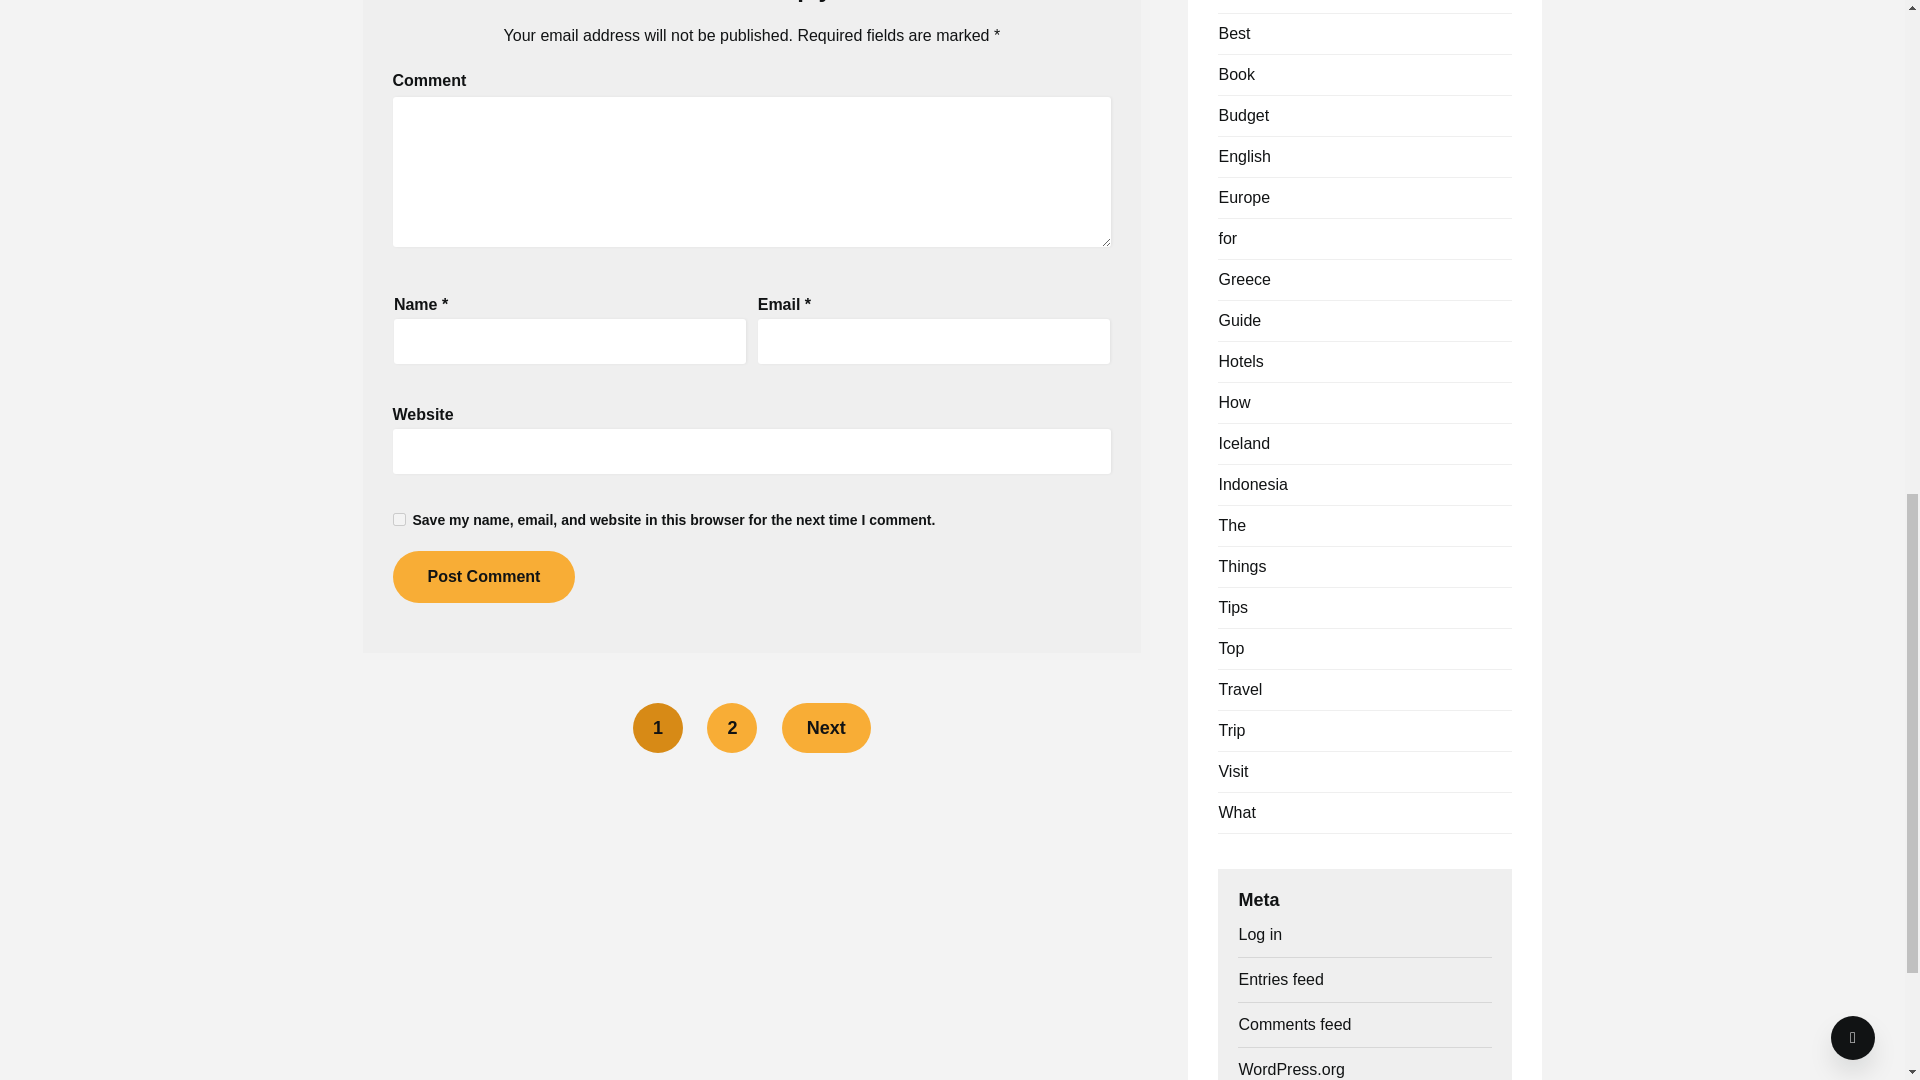 This screenshot has height=1080, width=1920. I want to click on for, so click(1226, 238).